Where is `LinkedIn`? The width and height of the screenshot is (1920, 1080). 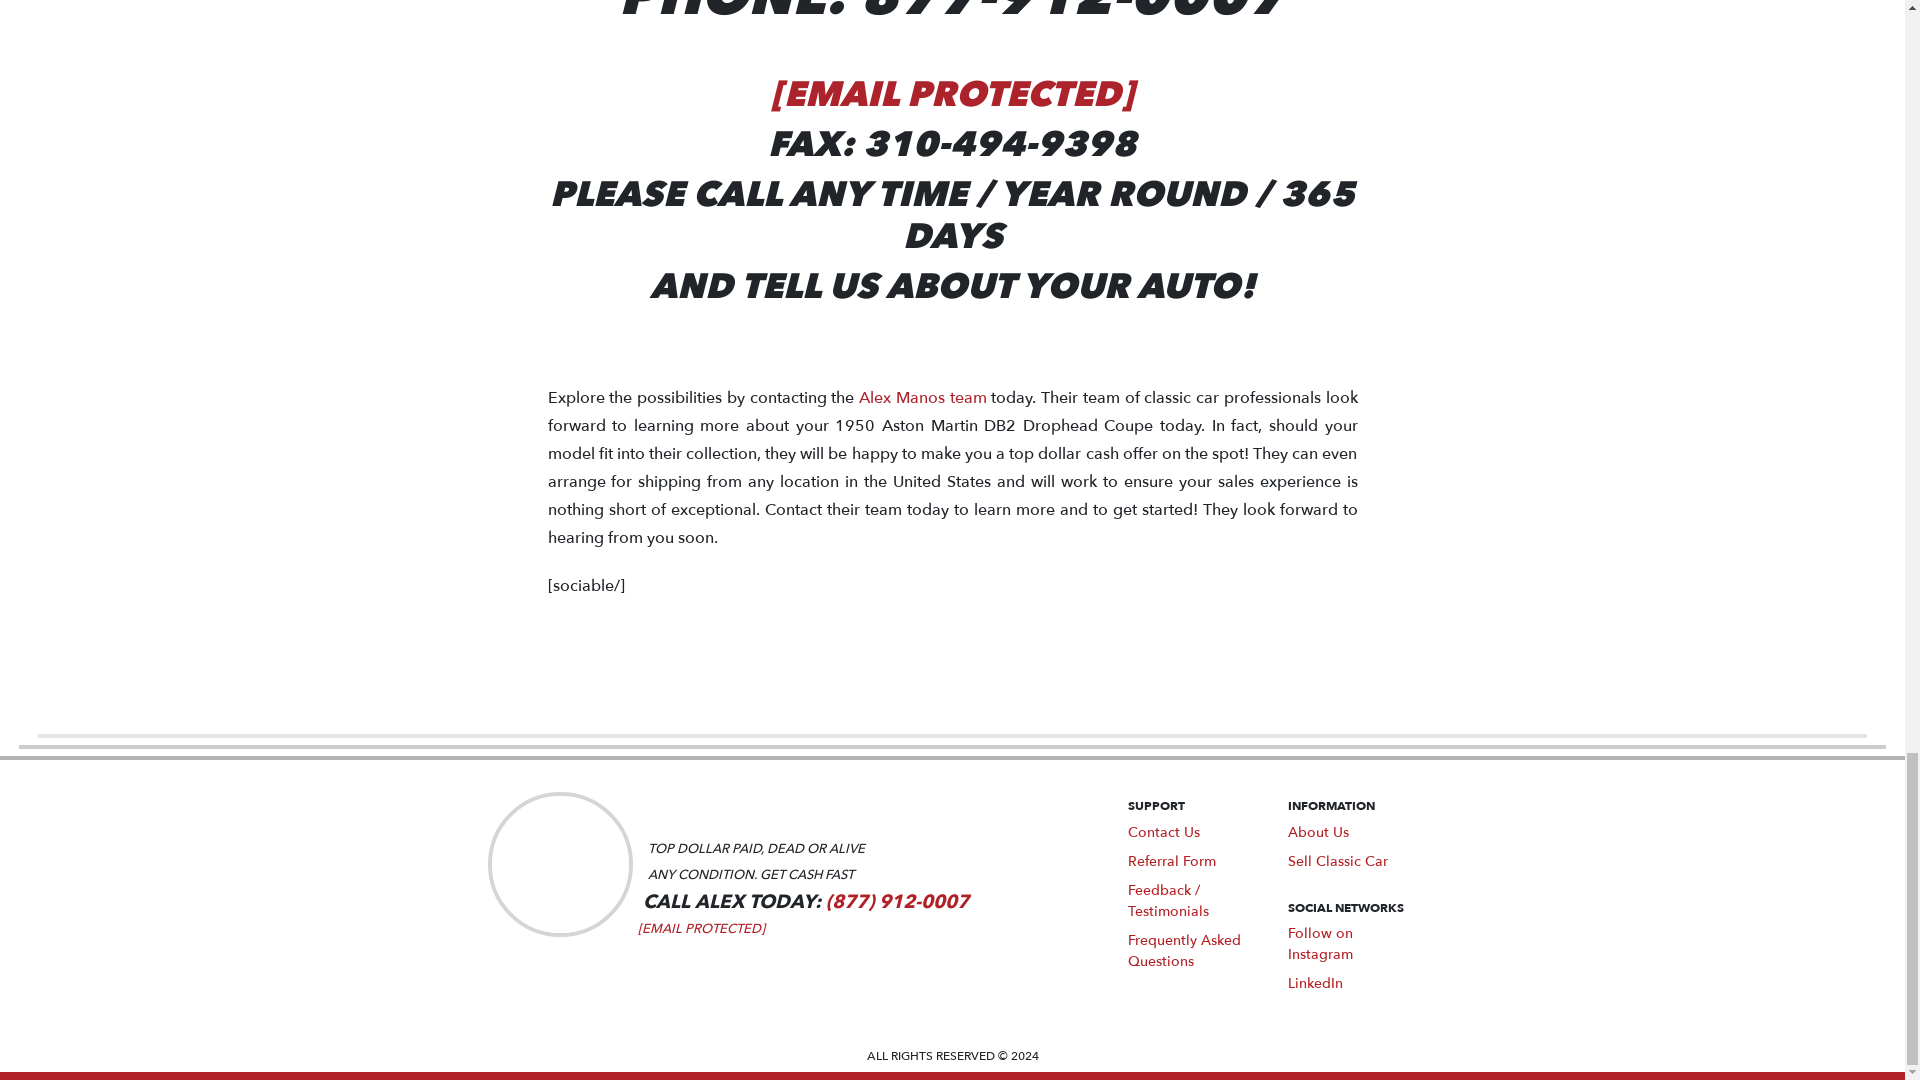 LinkedIn is located at coordinates (1315, 983).